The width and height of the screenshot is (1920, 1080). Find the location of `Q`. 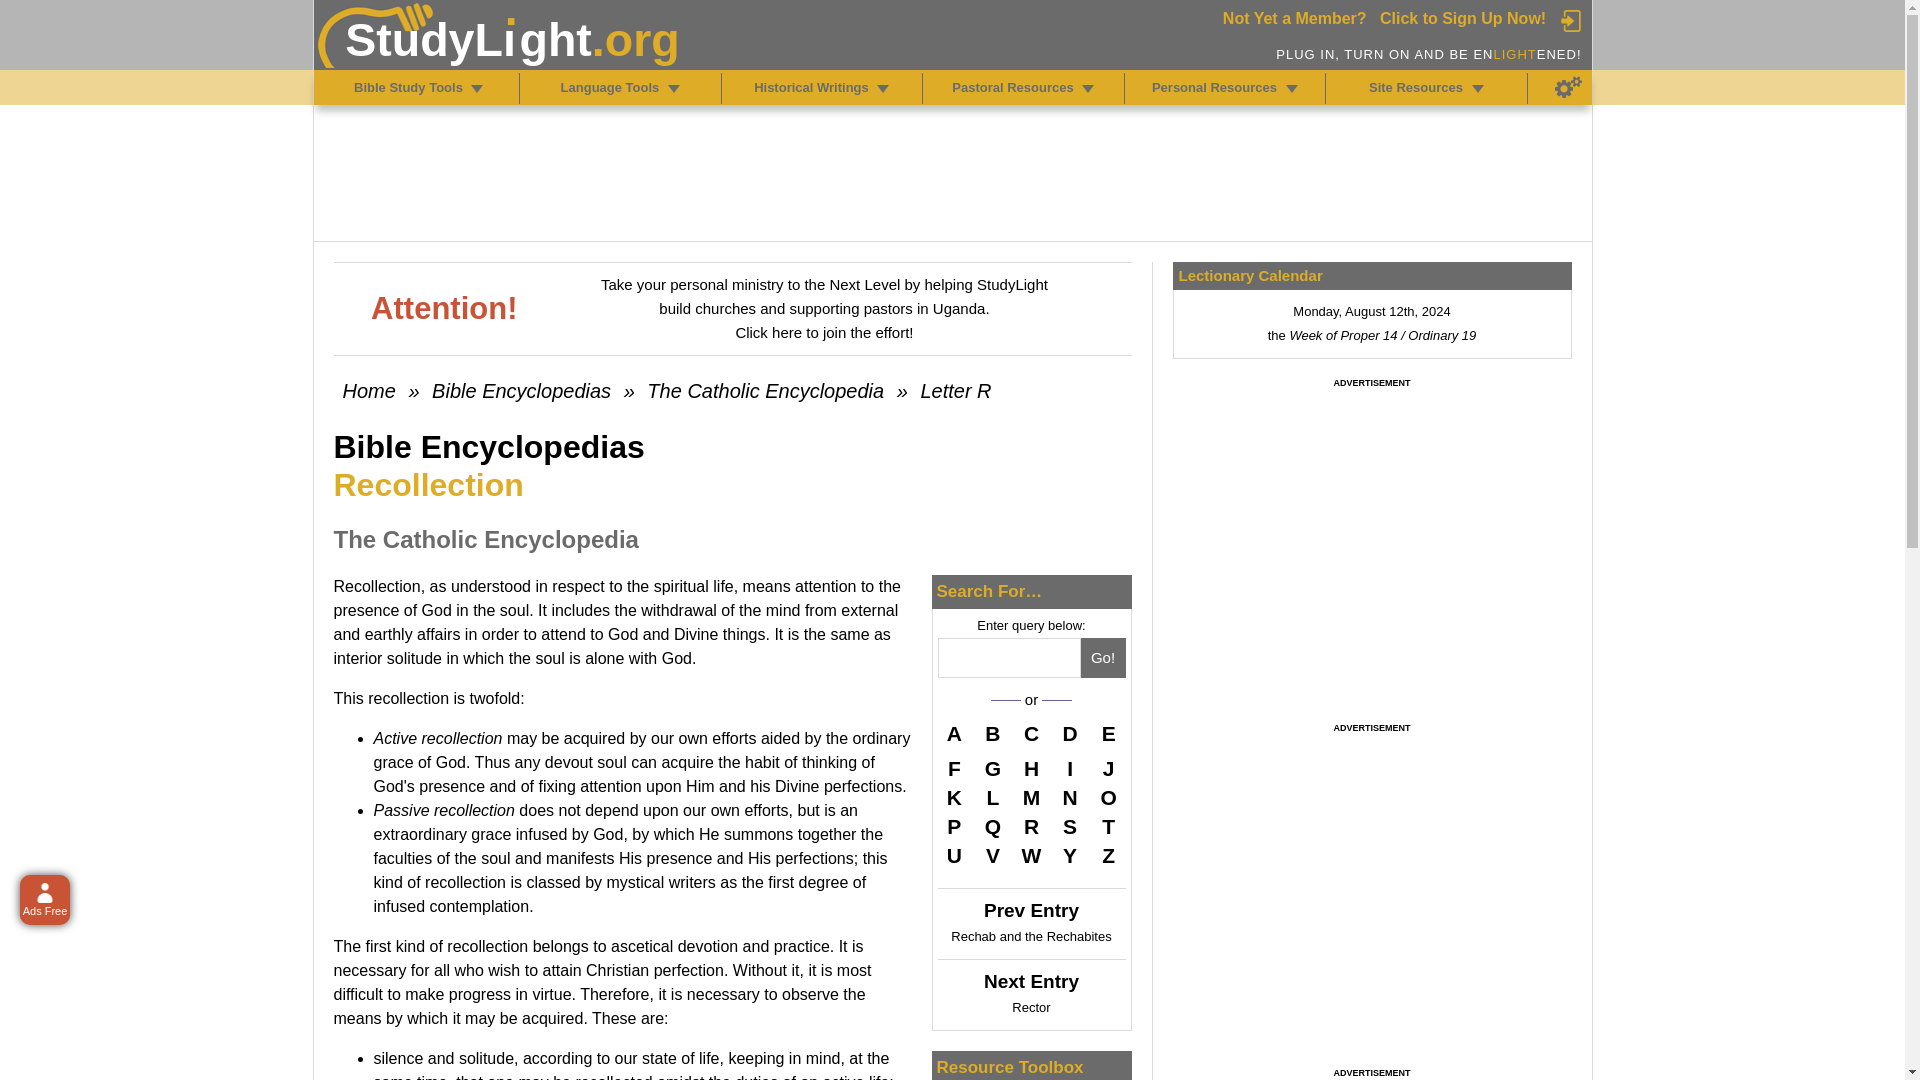

Q is located at coordinates (992, 827).